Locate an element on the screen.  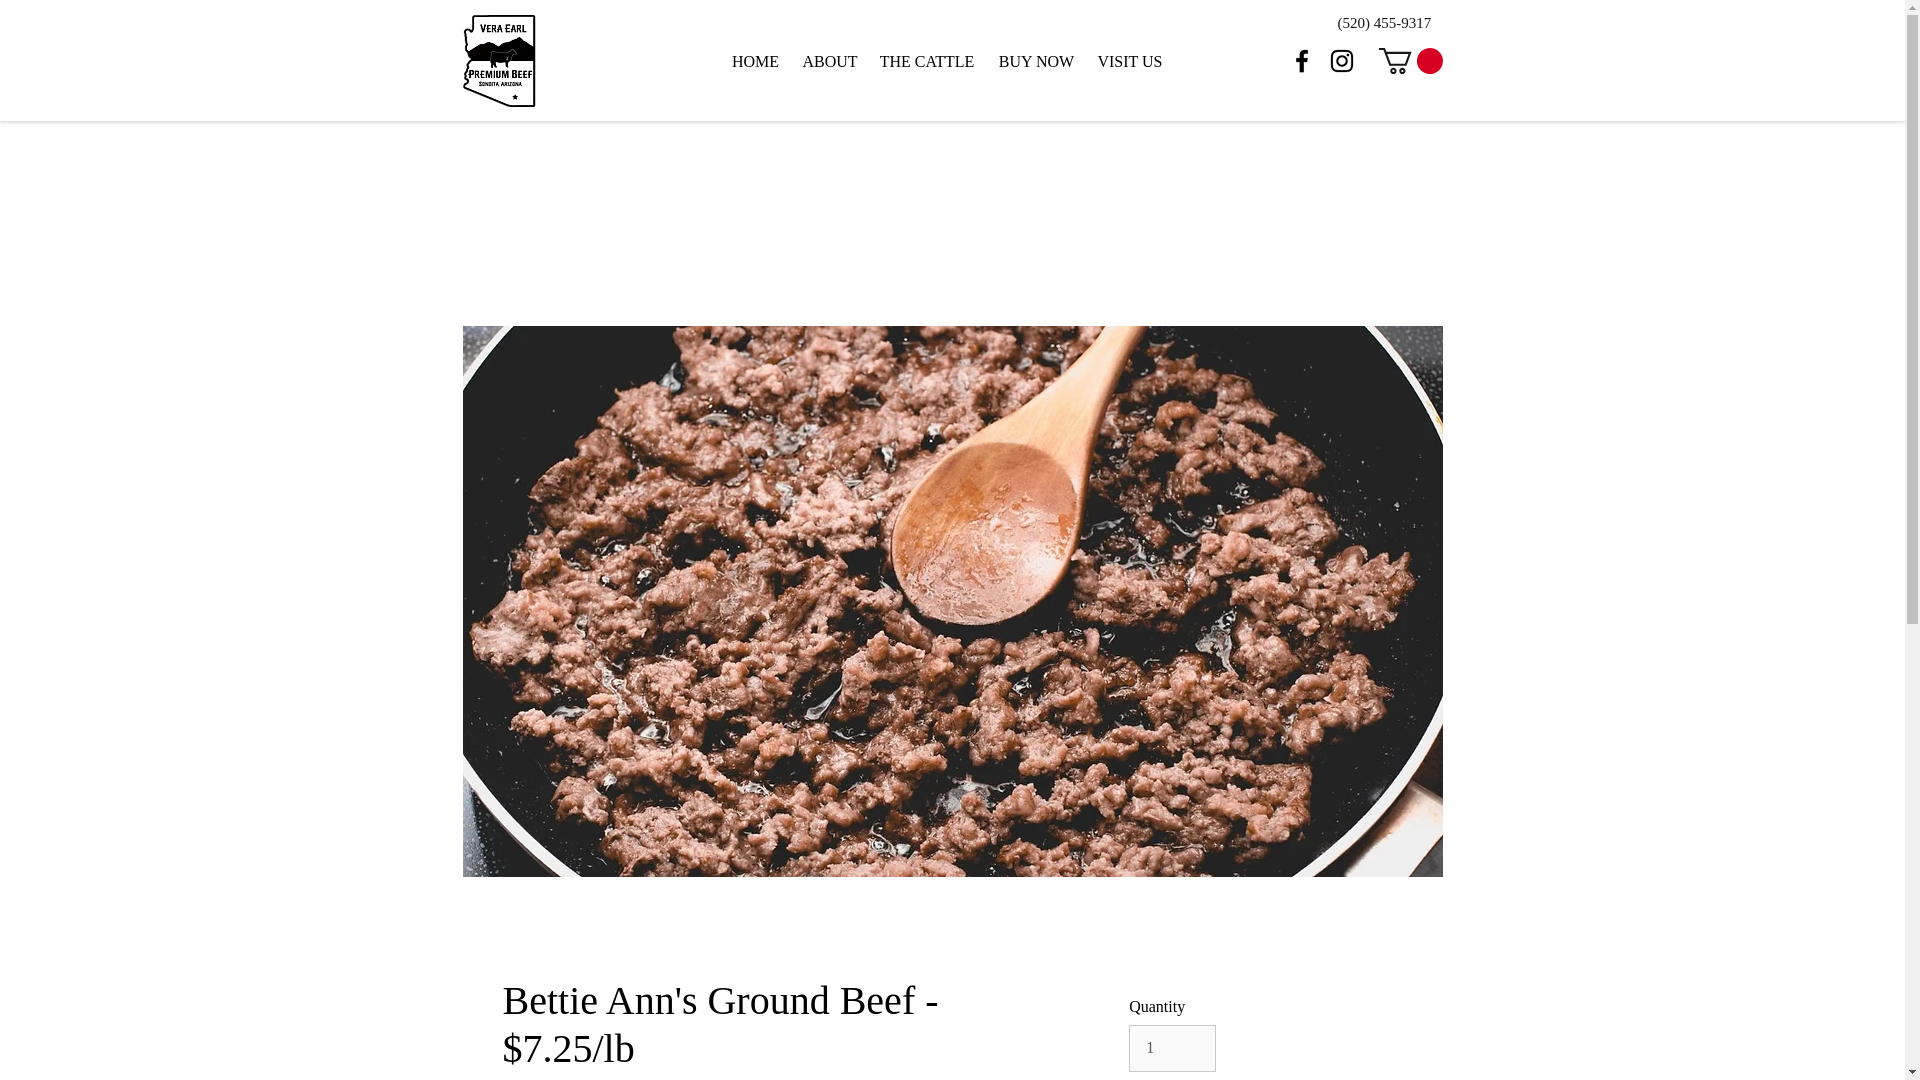
BUY NOW is located at coordinates (1036, 60).